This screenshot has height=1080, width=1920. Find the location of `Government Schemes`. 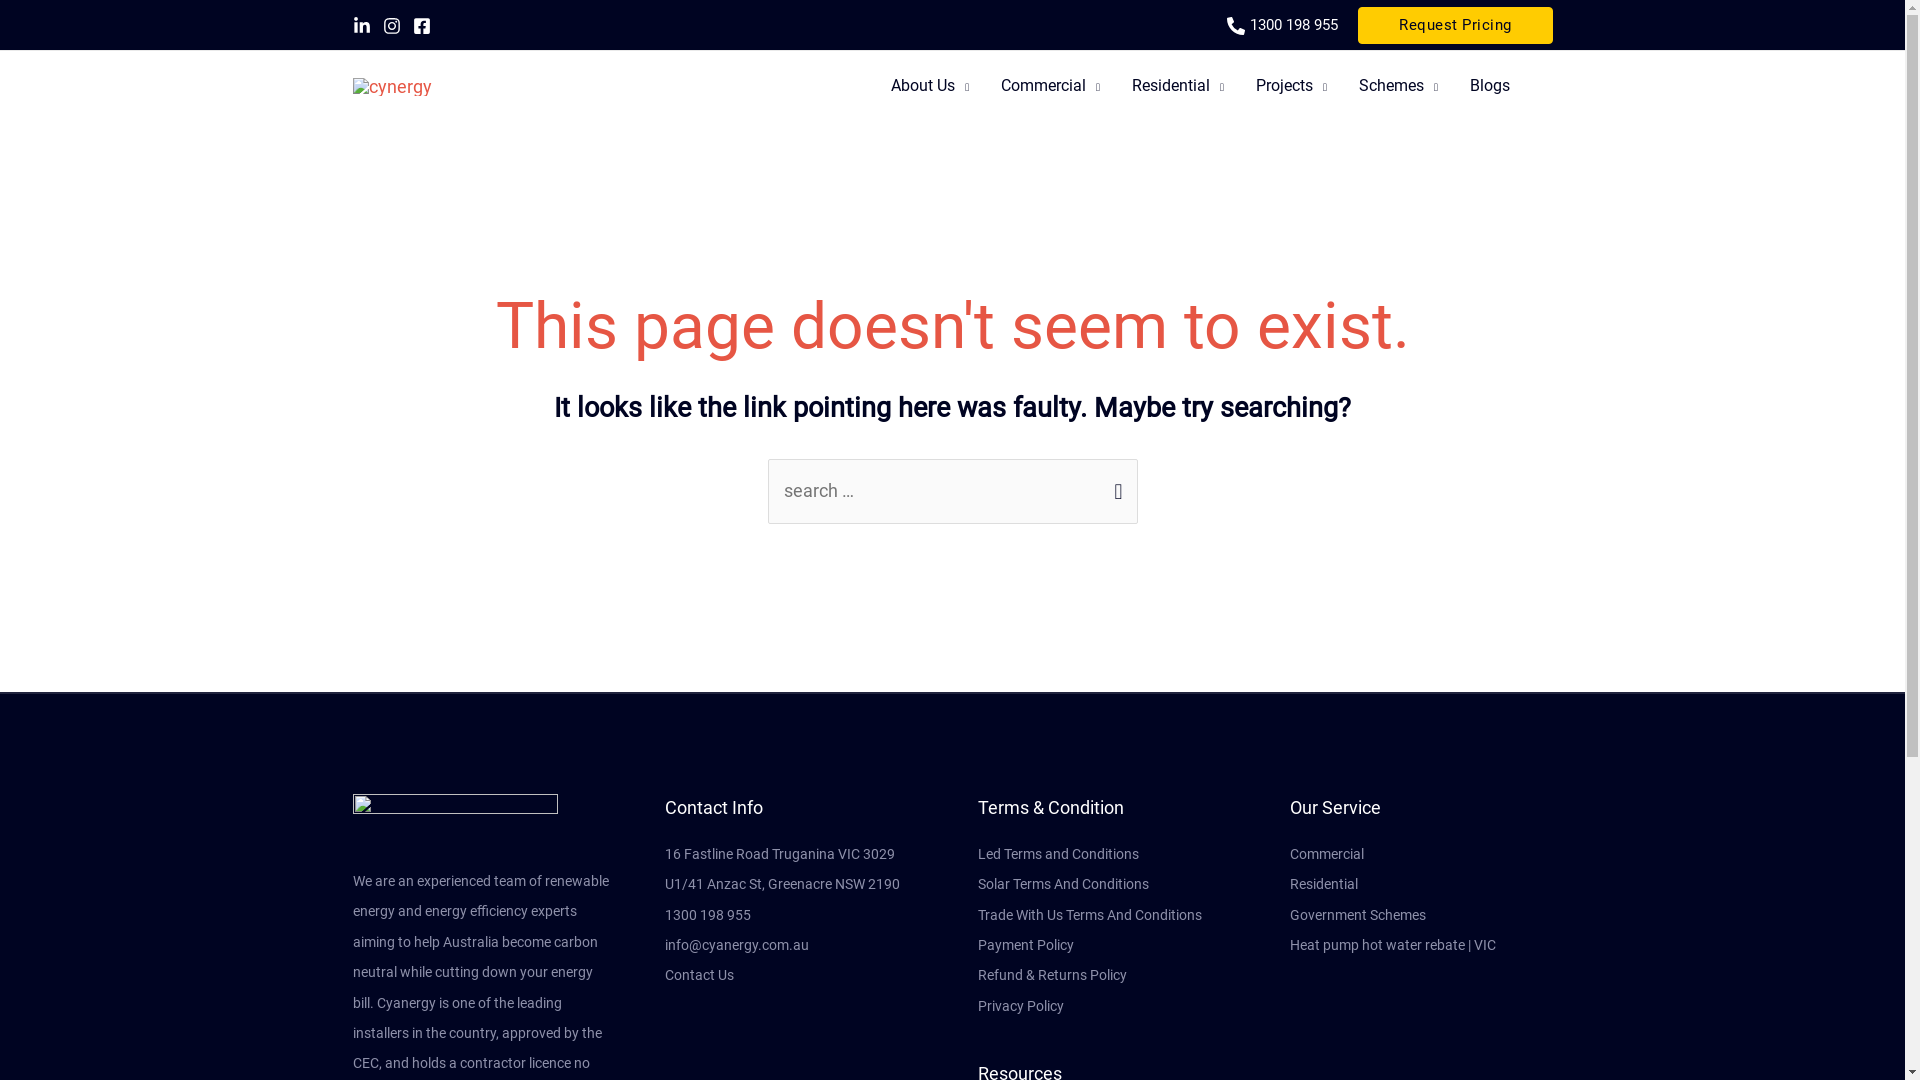

Government Schemes is located at coordinates (1358, 915).